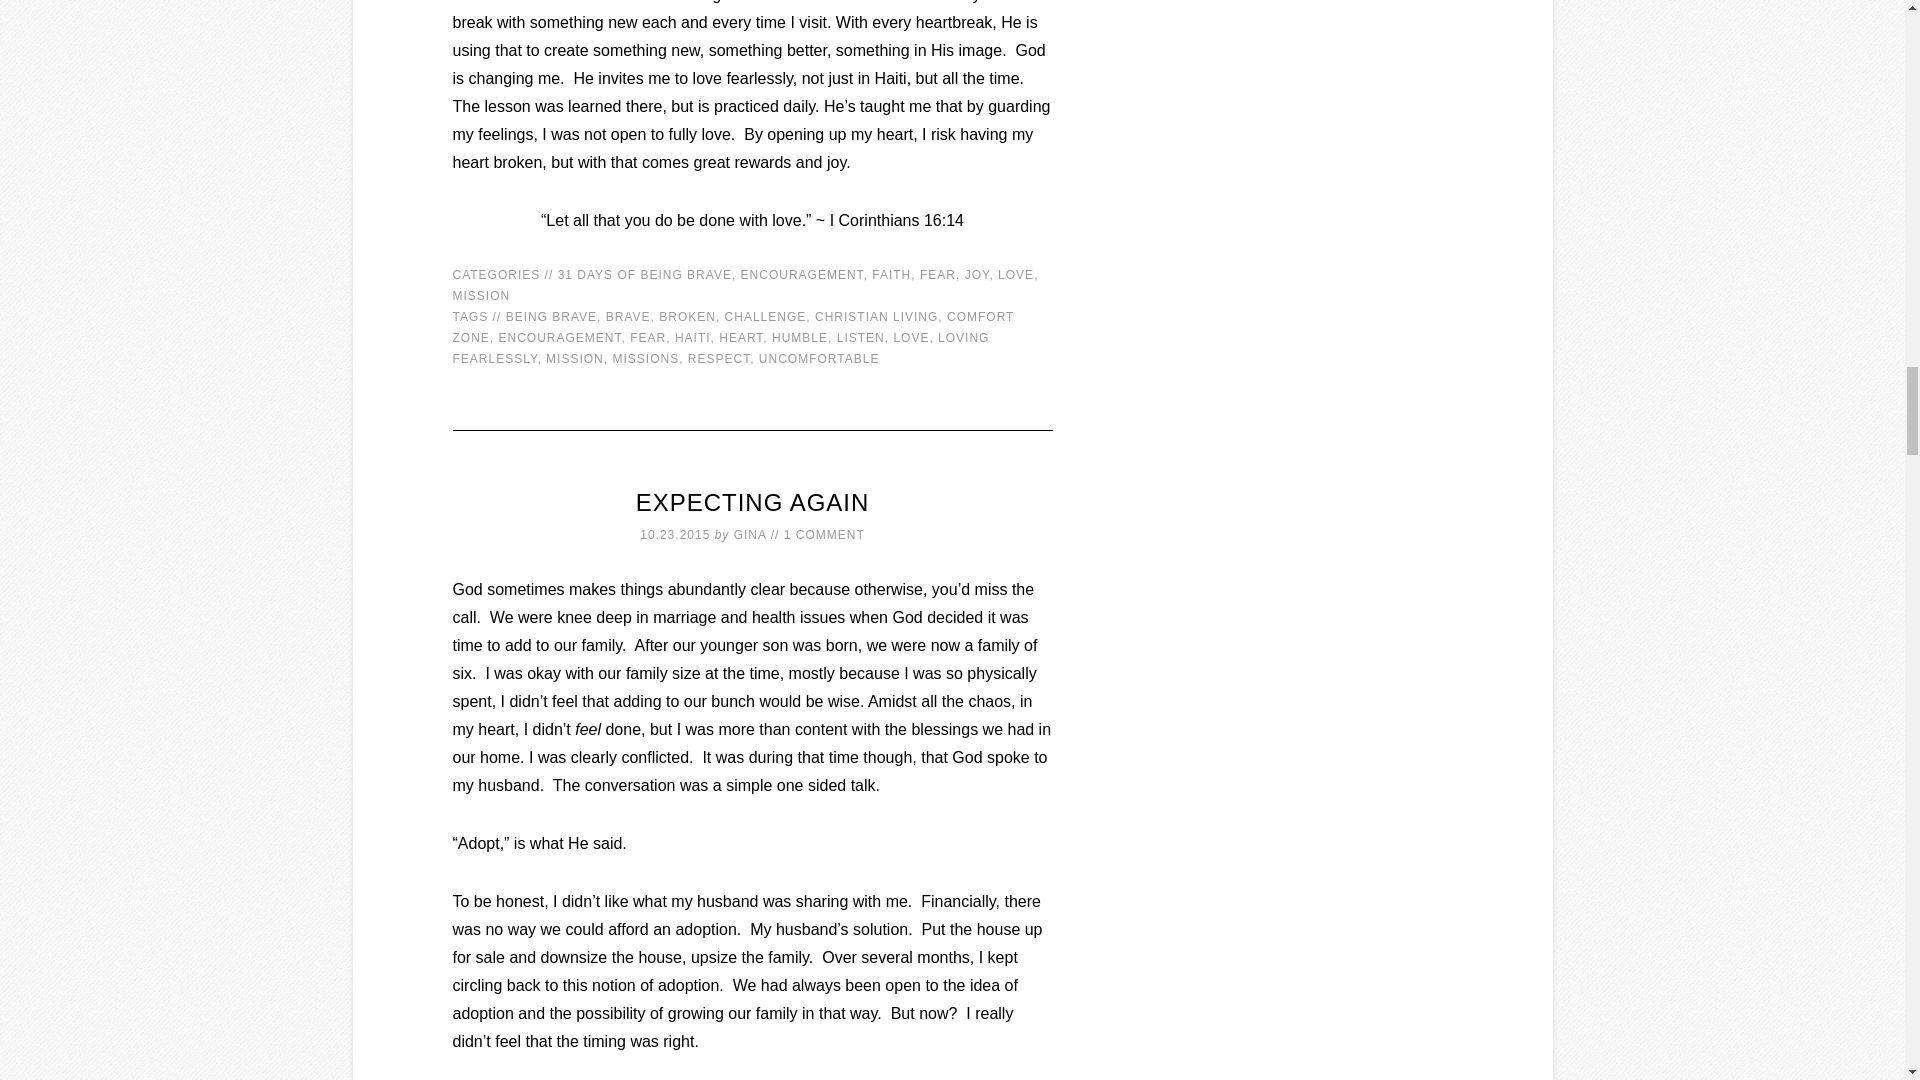 This screenshot has height=1080, width=1920. I want to click on LISTEN, so click(861, 337).